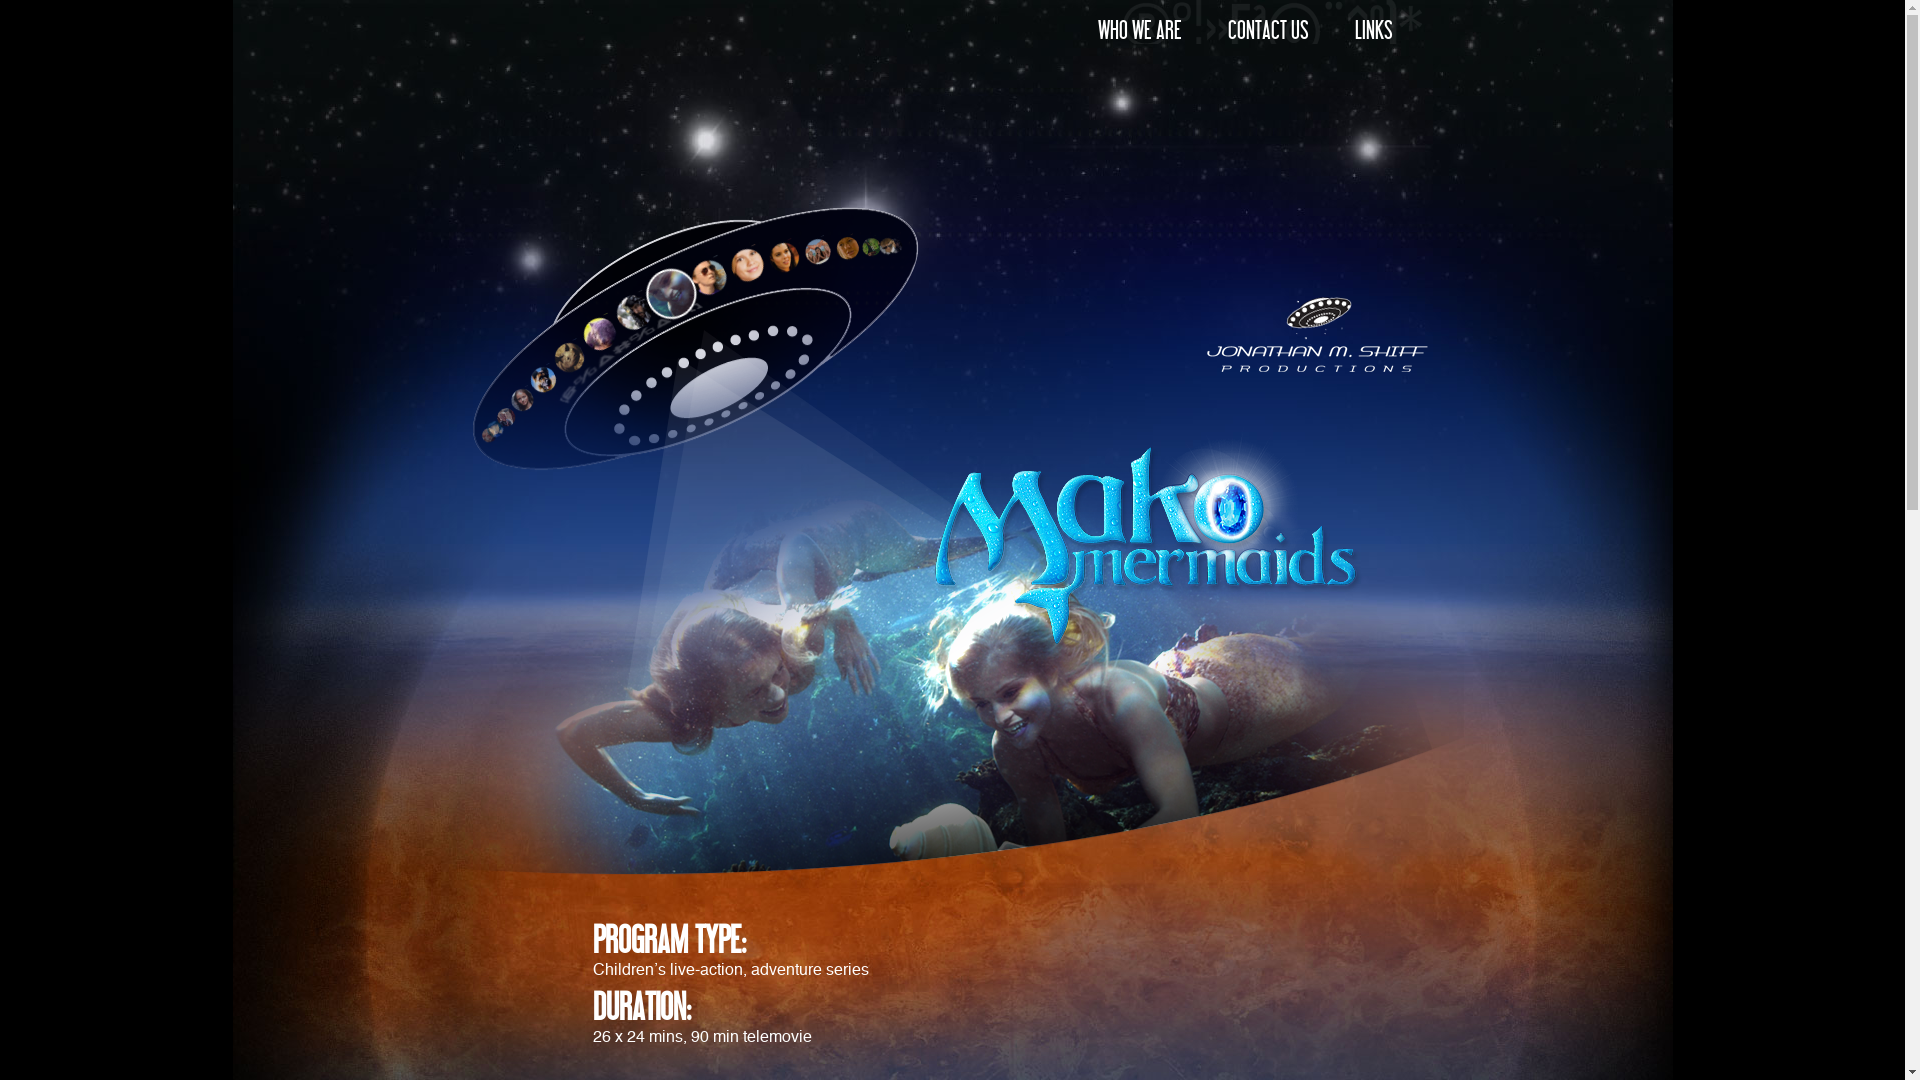 Image resolution: width=1920 pixels, height=1080 pixels. What do you see at coordinates (1317, 334) in the screenshot?
I see `Jonathan M. Shift Productions` at bounding box center [1317, 334].